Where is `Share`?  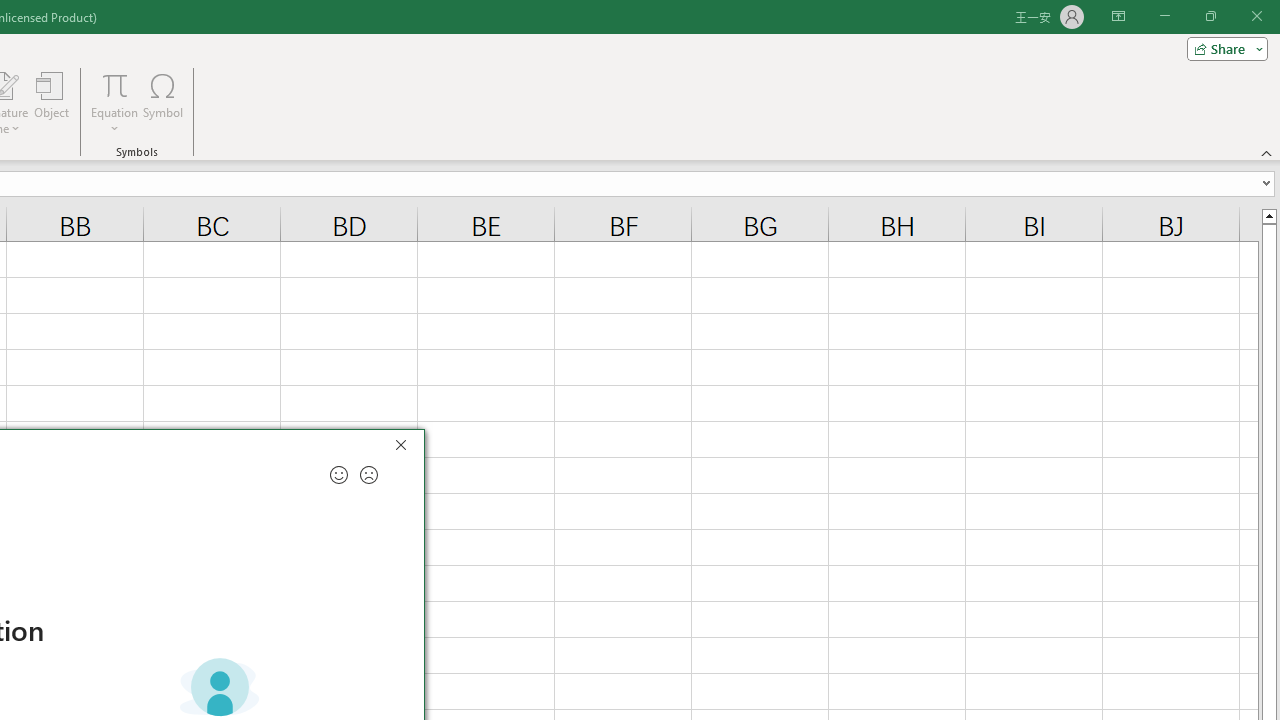
Share is located at coordinates (1223, 48).